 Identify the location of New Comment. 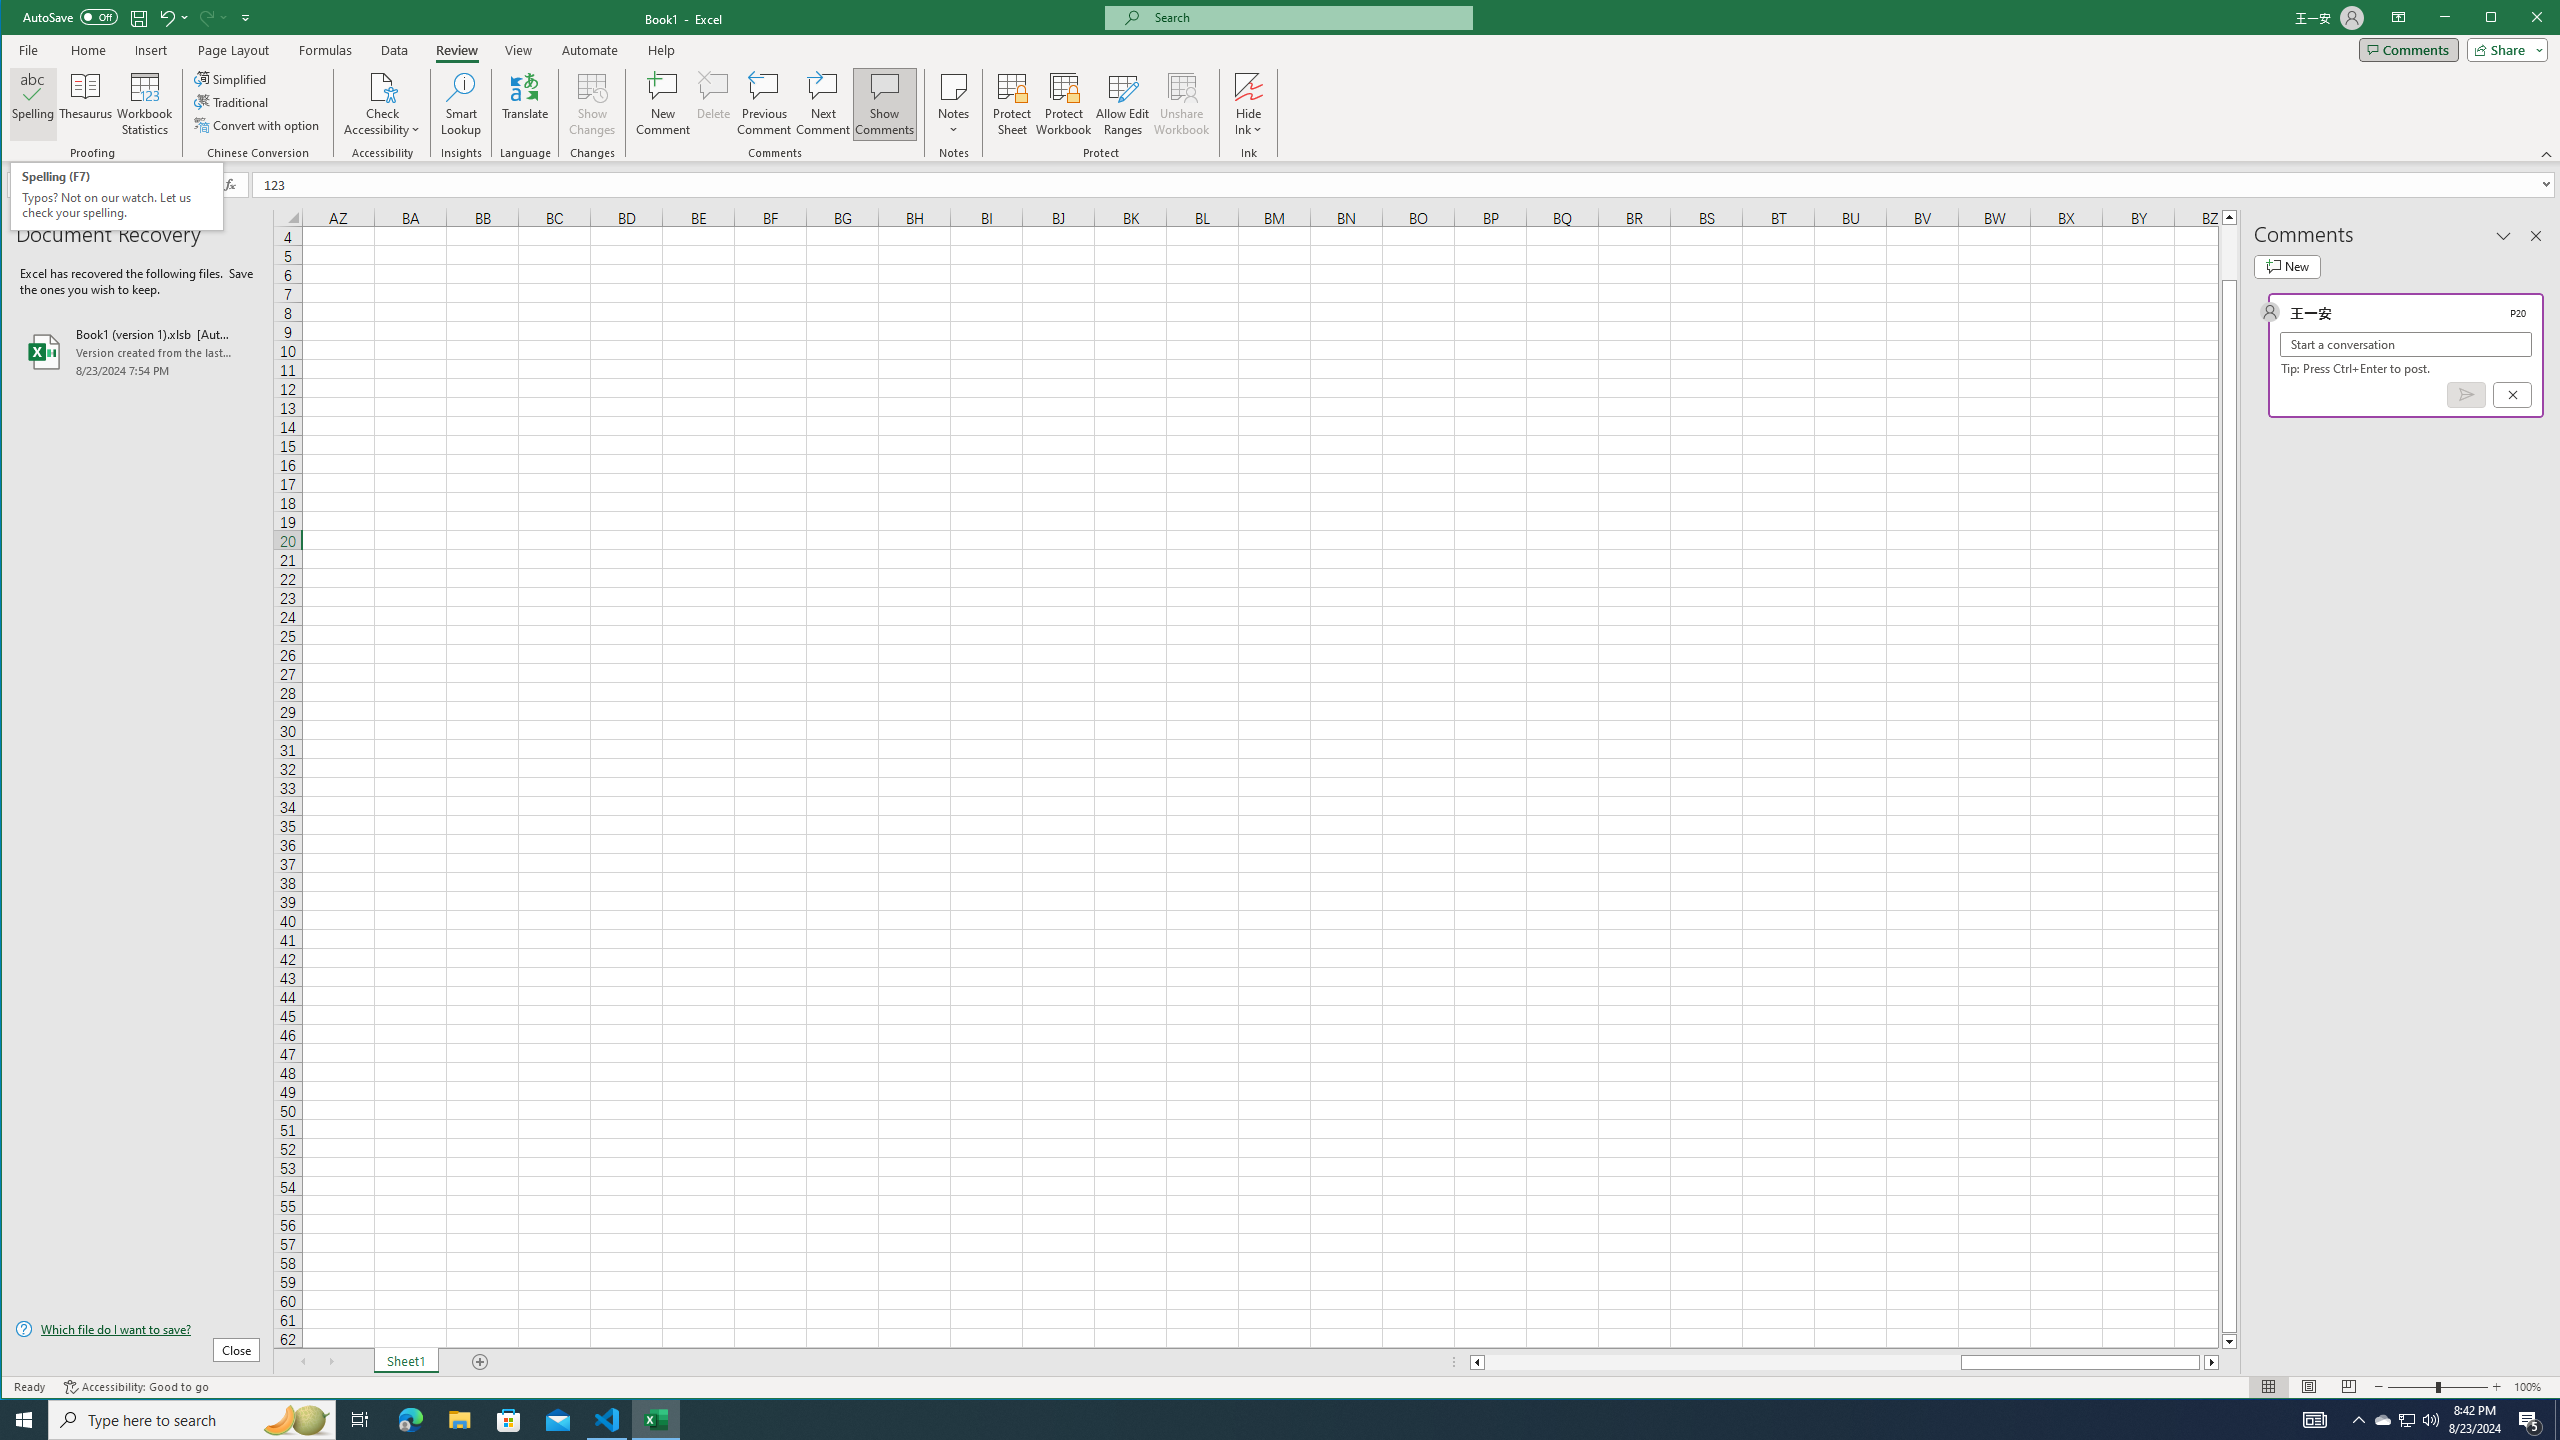
(664, 104).